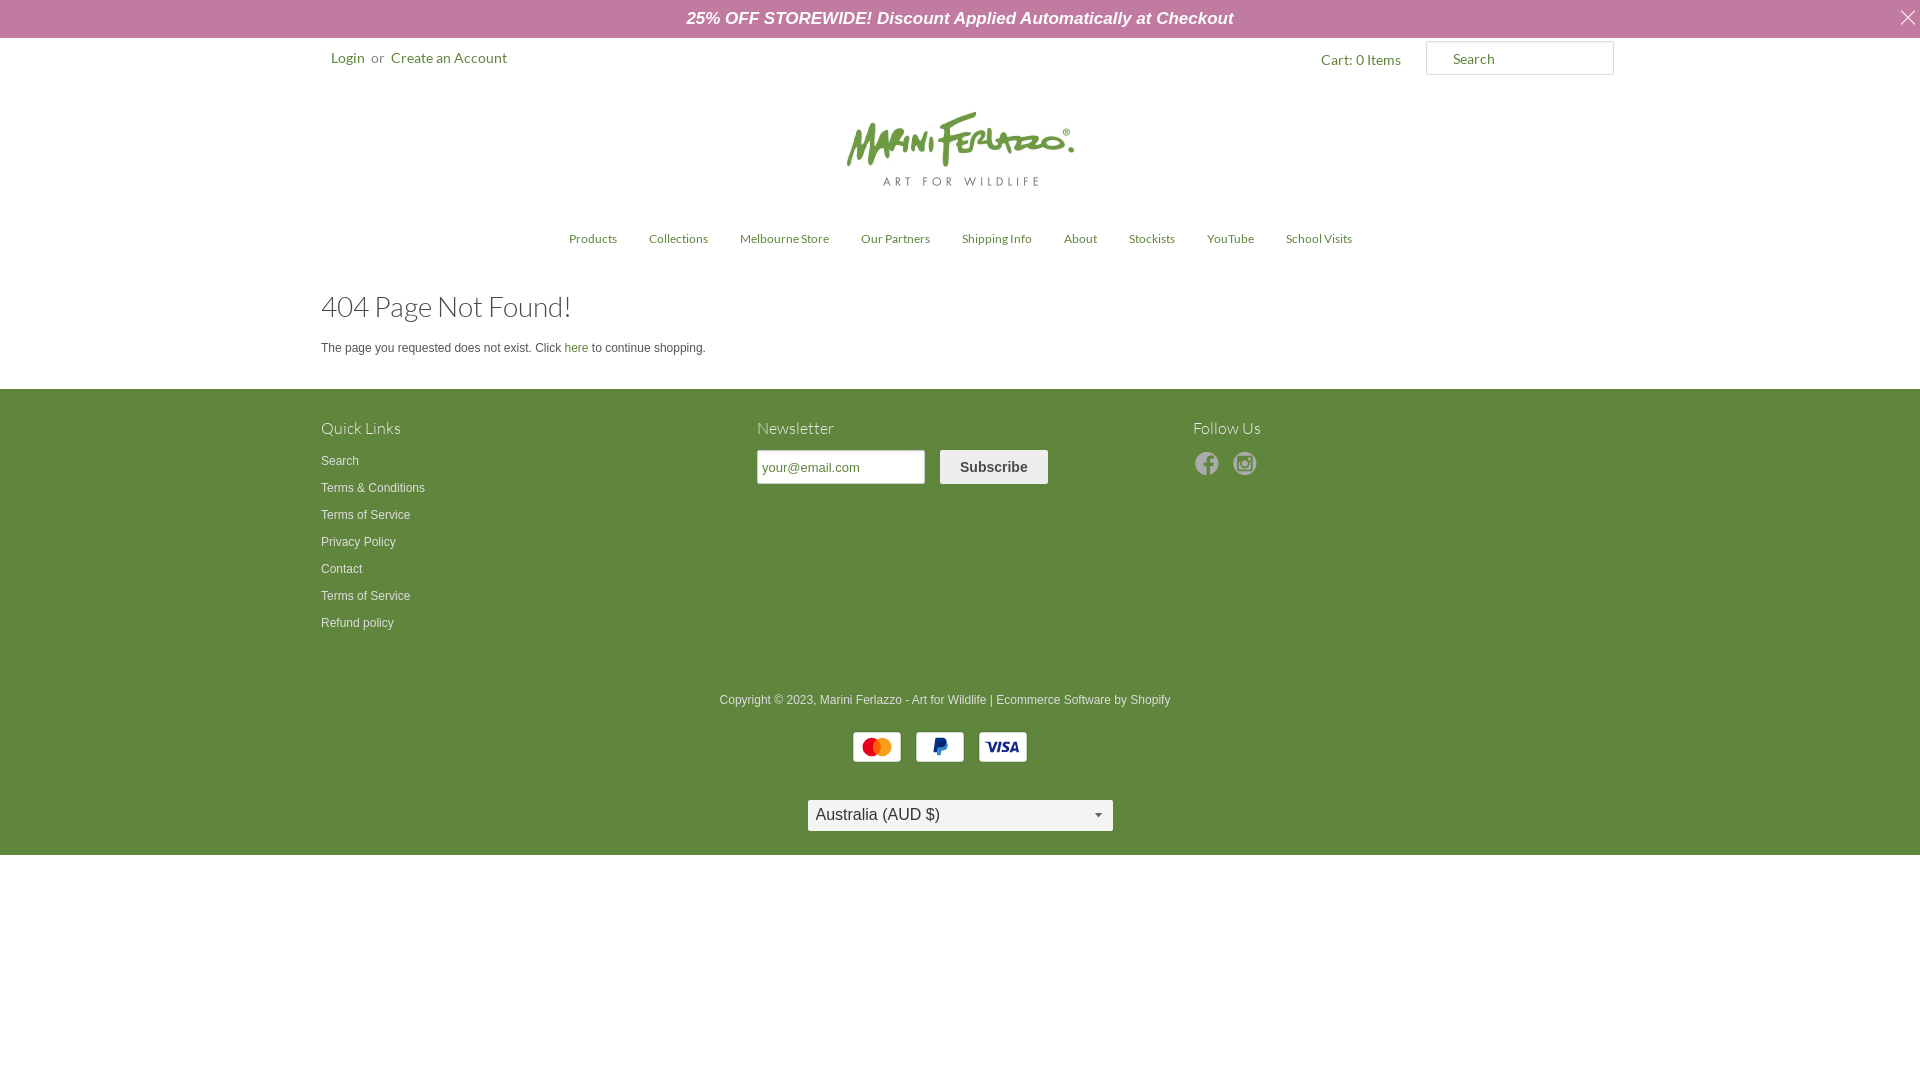 This screenshot has width=1920, height=1080. What do you see at coordinates (593, 239) in the screenshot?
I see `Products` at bounding box center [593, 239].